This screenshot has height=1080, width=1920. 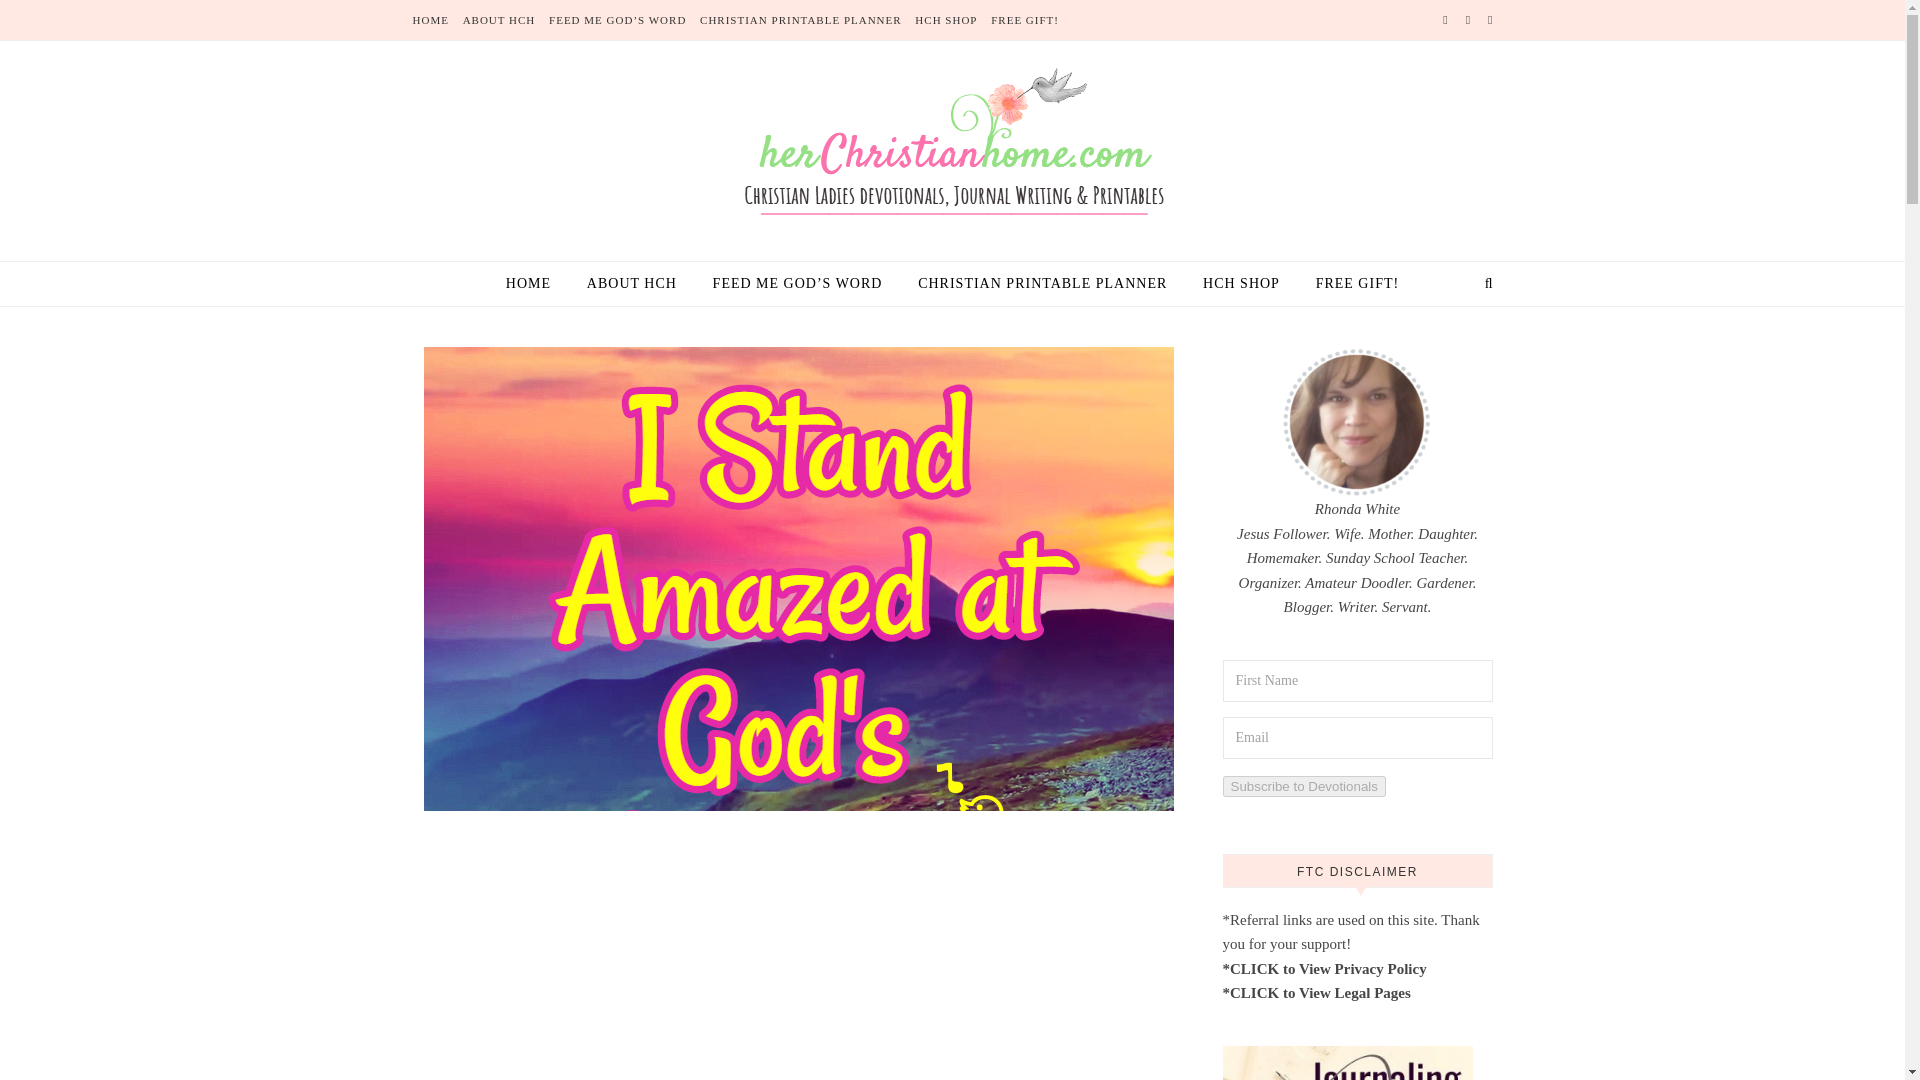 What do you see at coordinates (800, 20) in the screenshot?
I see `CHRISTIAN PRINTABLE PLANNER` at bounding box center [800, 20].